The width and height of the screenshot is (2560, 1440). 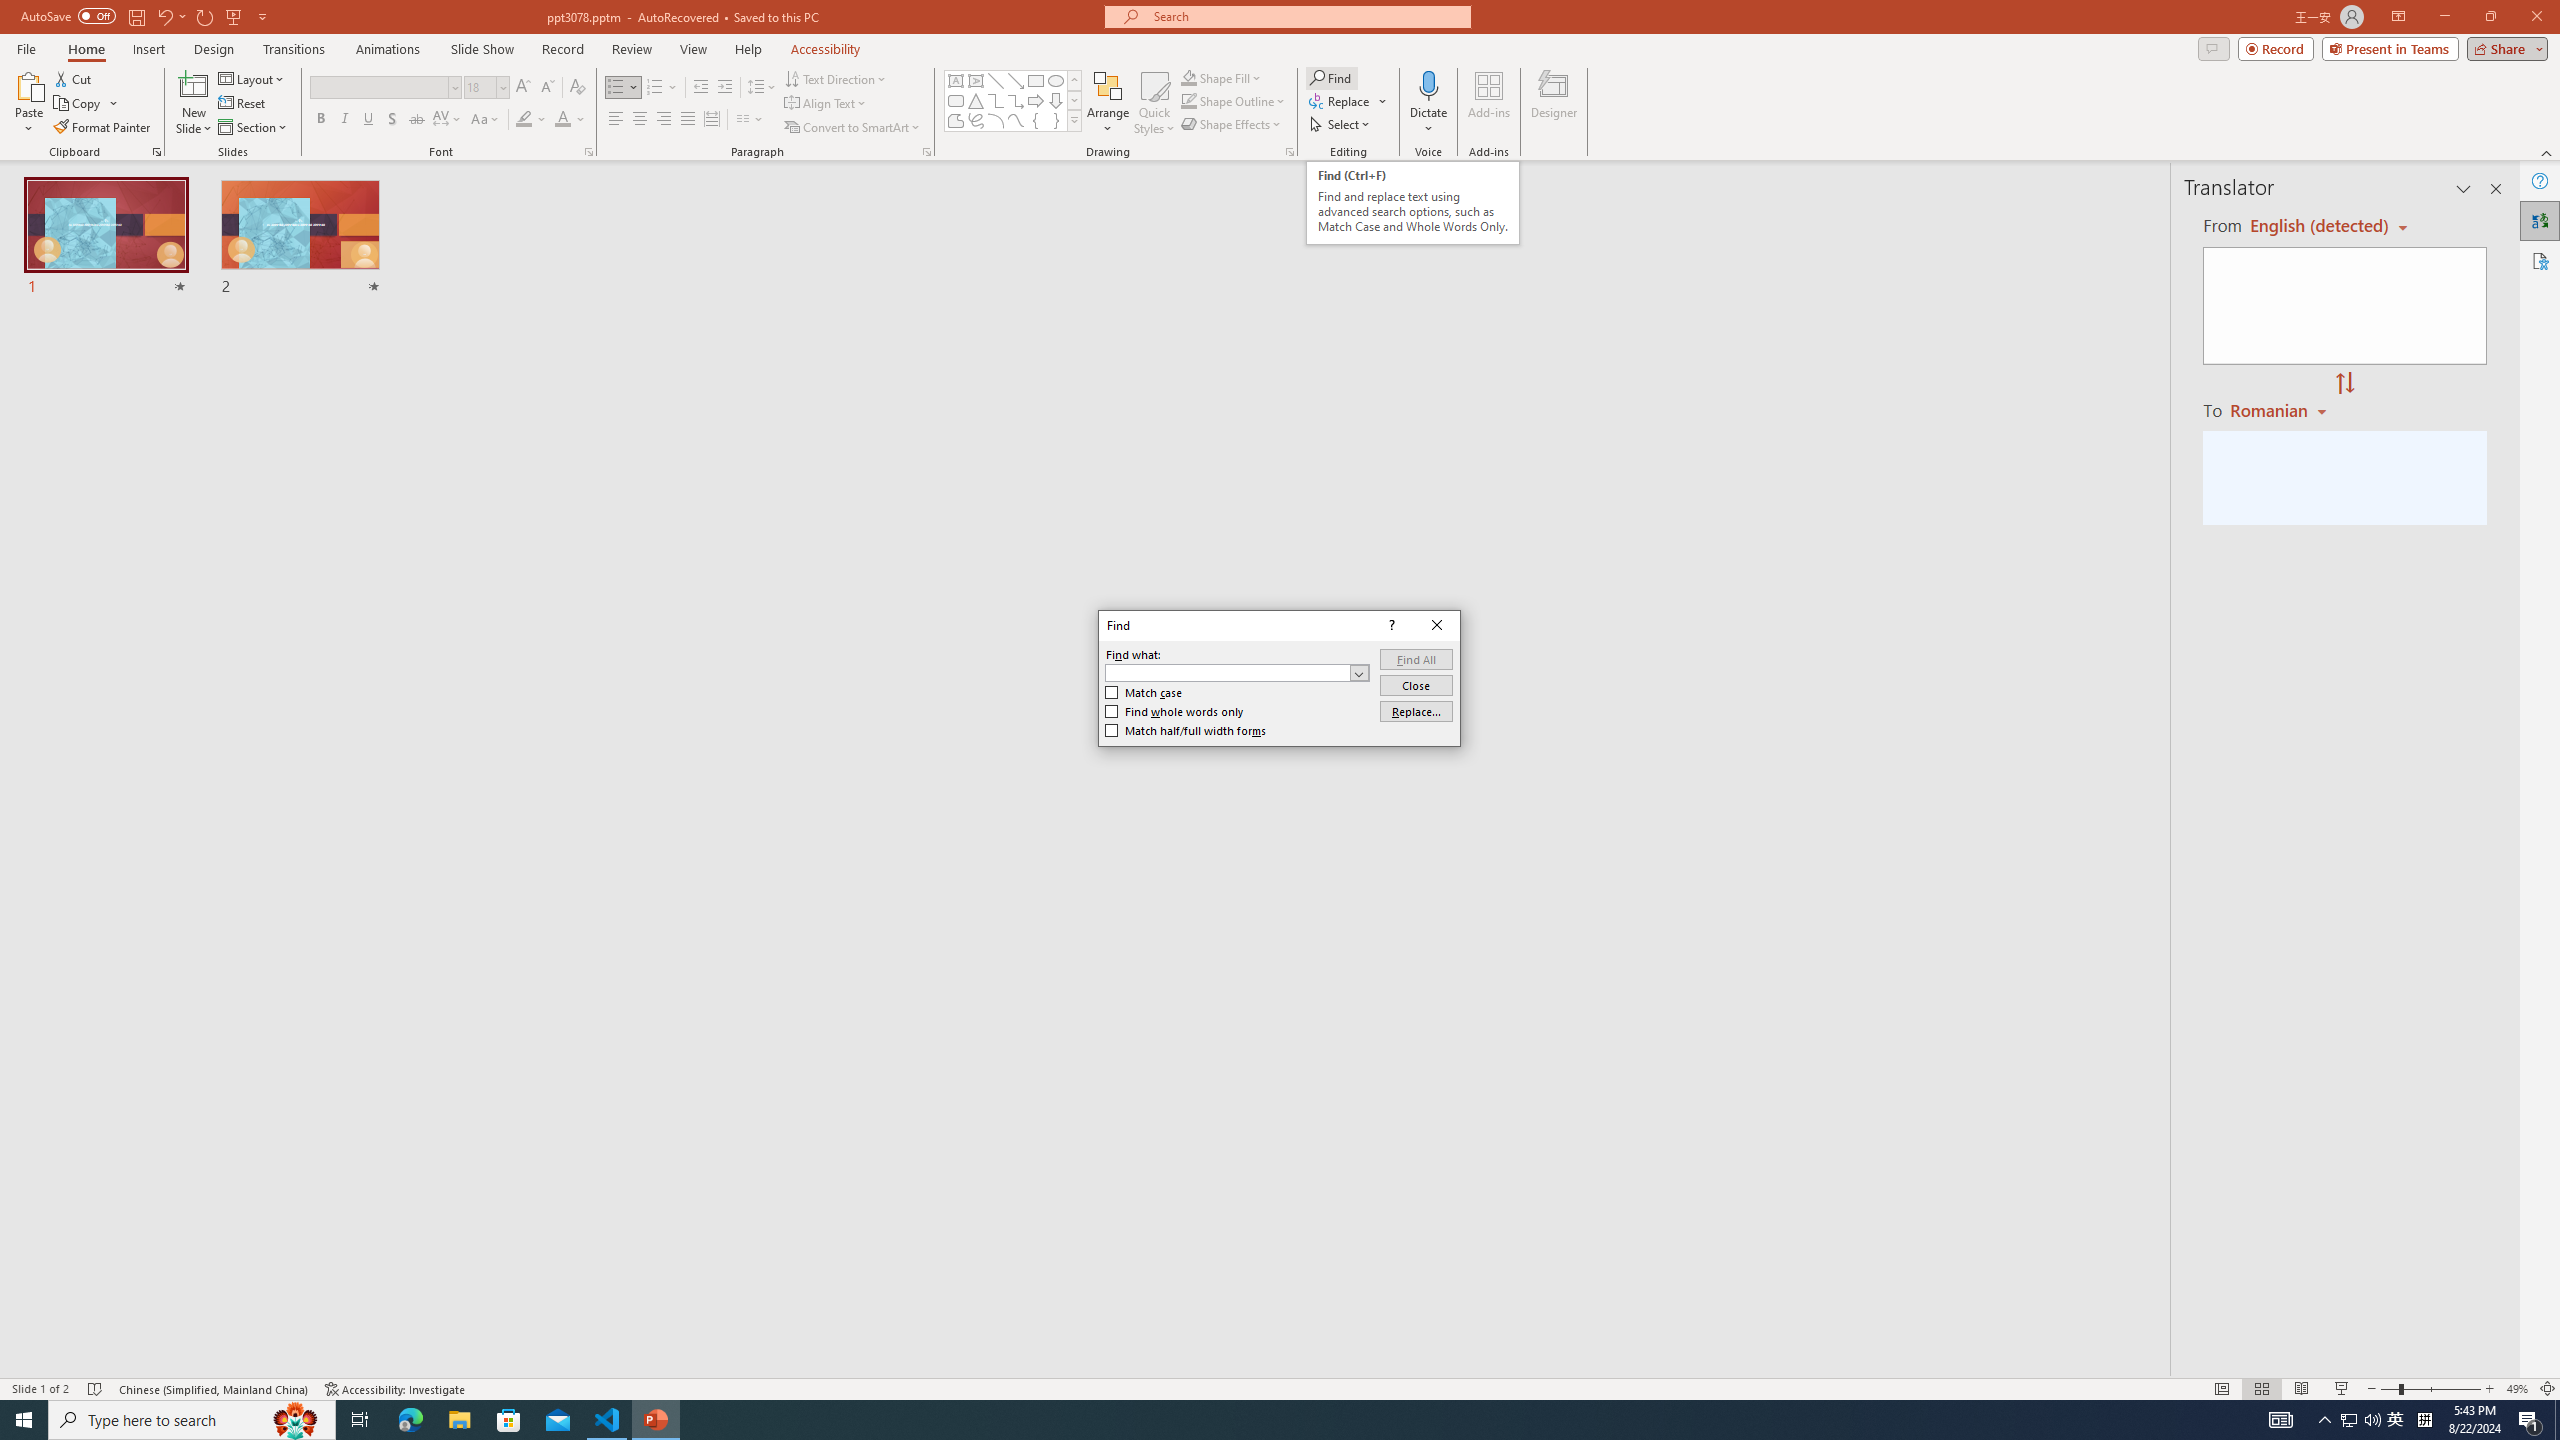 I want to click on Find All, so click(x=1416, y=660).